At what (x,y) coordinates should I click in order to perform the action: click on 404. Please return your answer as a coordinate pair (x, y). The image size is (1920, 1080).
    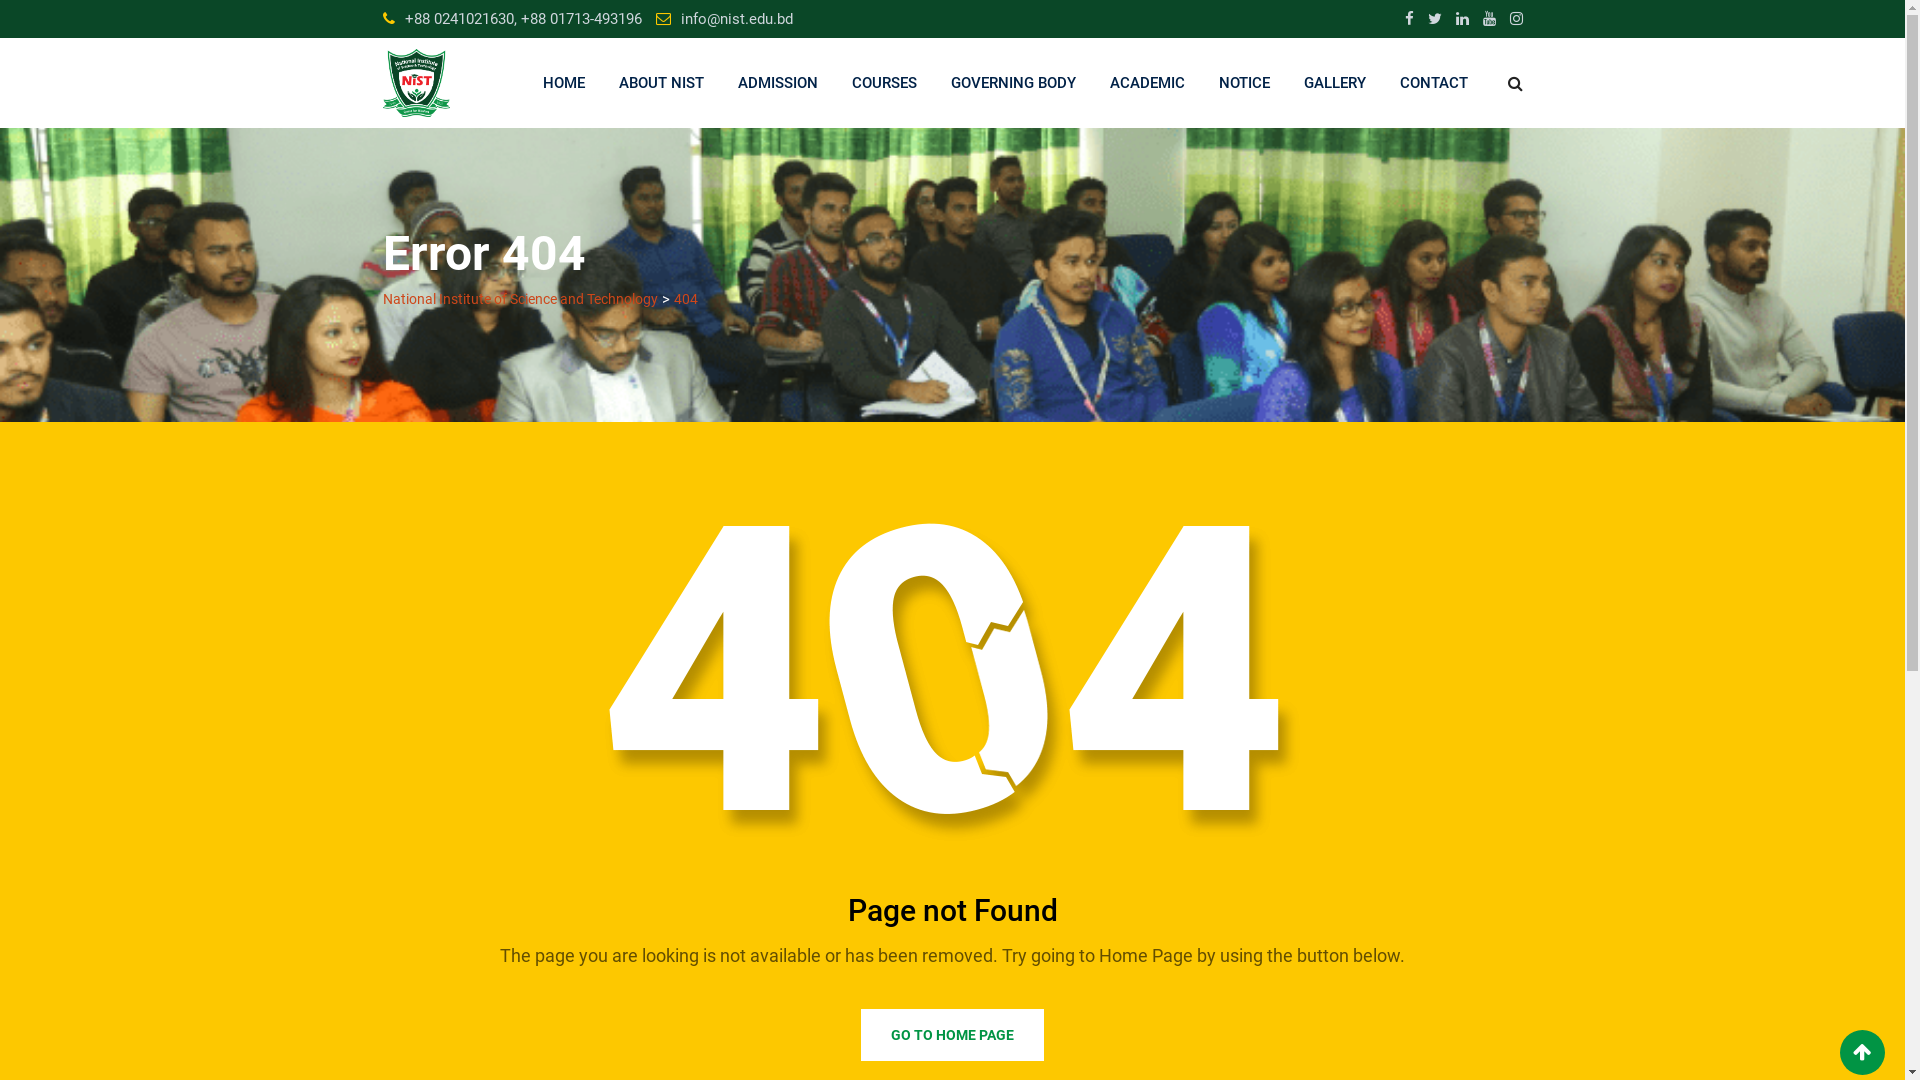
    Looking at the image, I should click on (686, 299).